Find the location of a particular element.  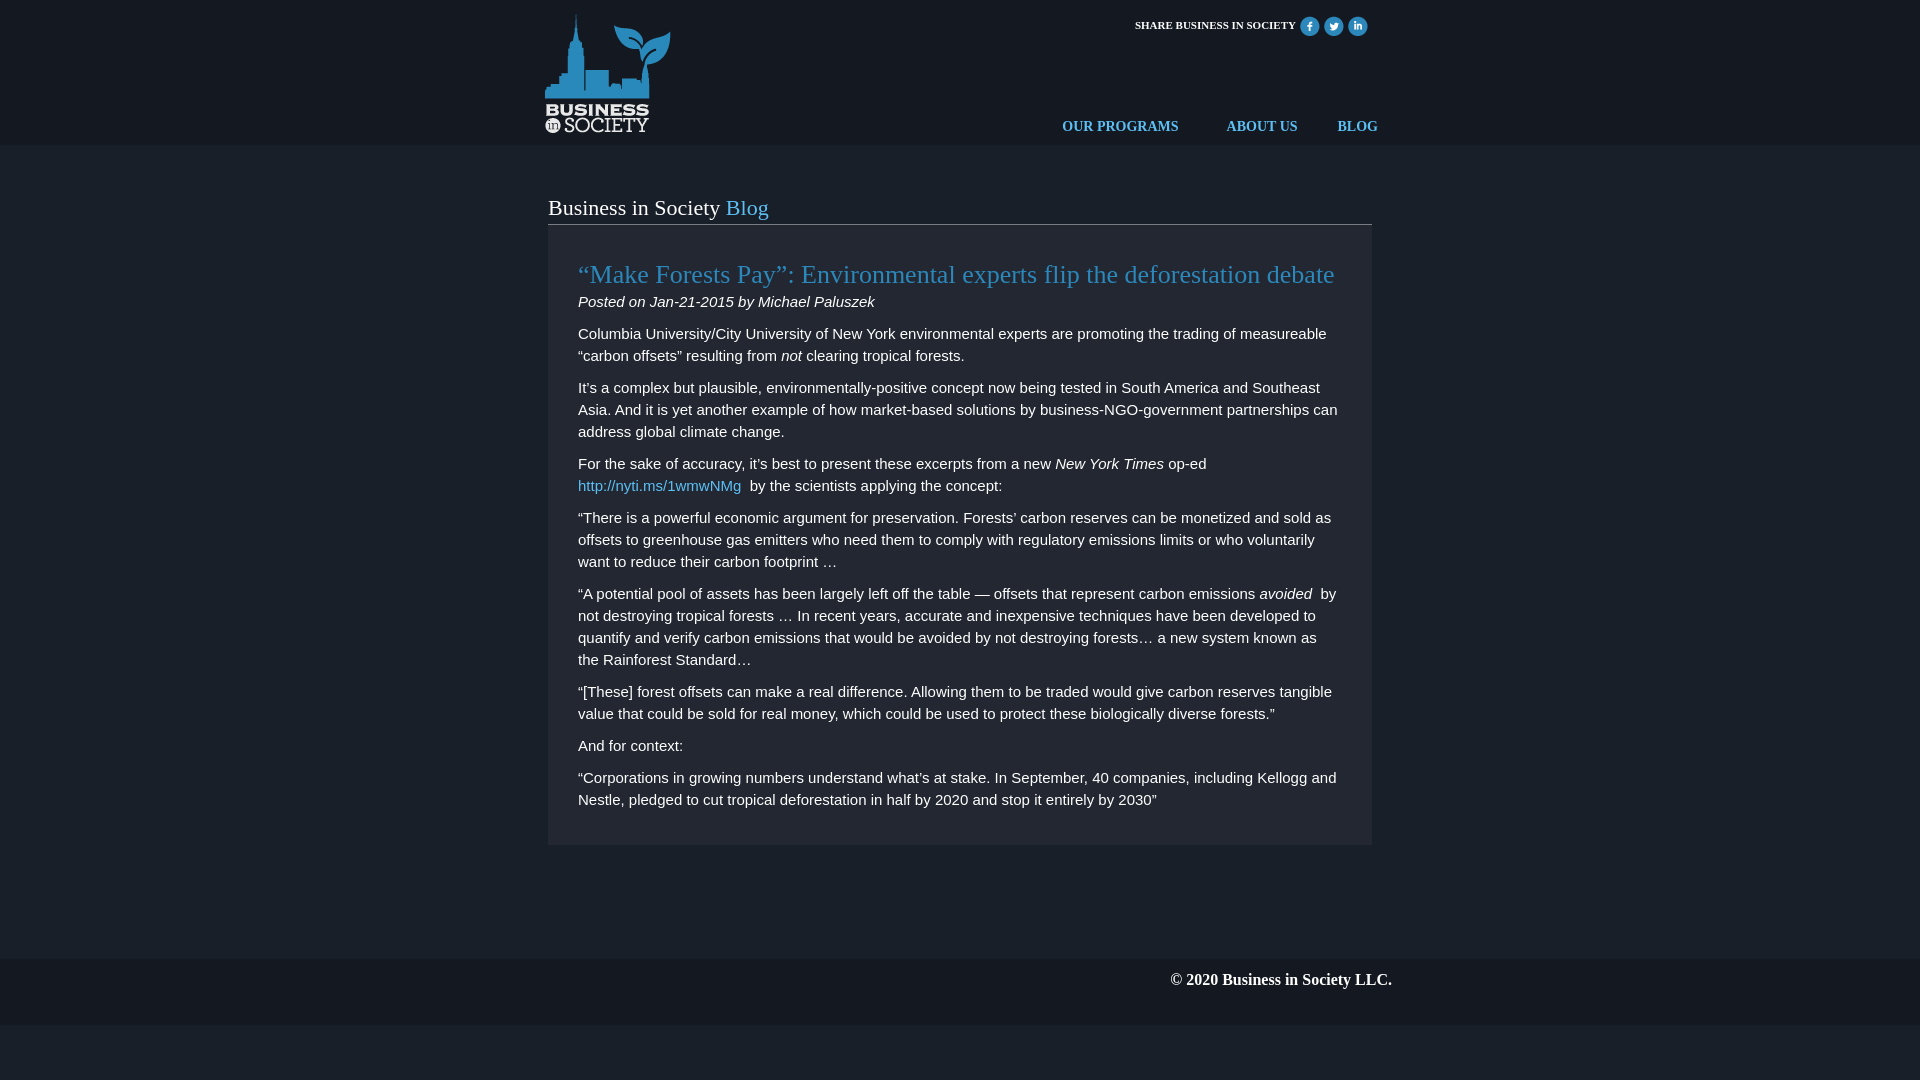

Share On Twitter is located at coordinates (1334, 24).